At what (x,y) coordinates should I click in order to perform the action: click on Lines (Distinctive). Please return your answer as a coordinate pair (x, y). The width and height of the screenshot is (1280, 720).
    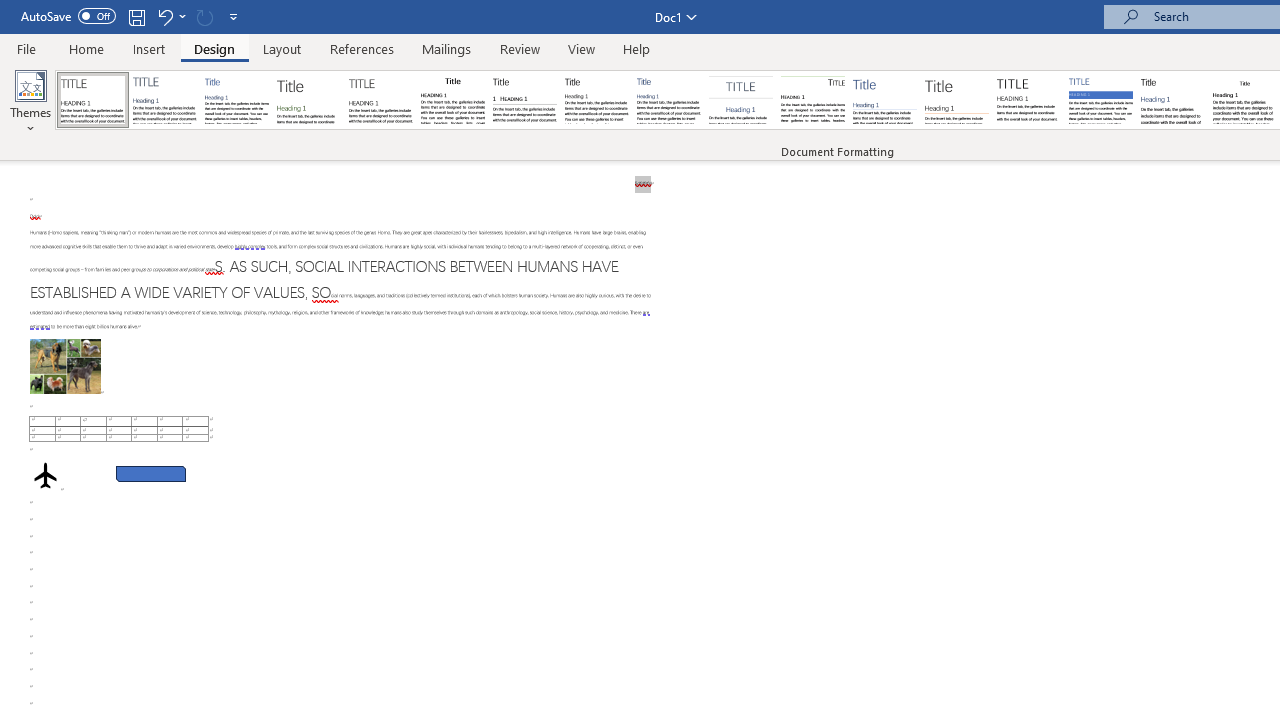
    Looking at the image, I should click on (812, 100).